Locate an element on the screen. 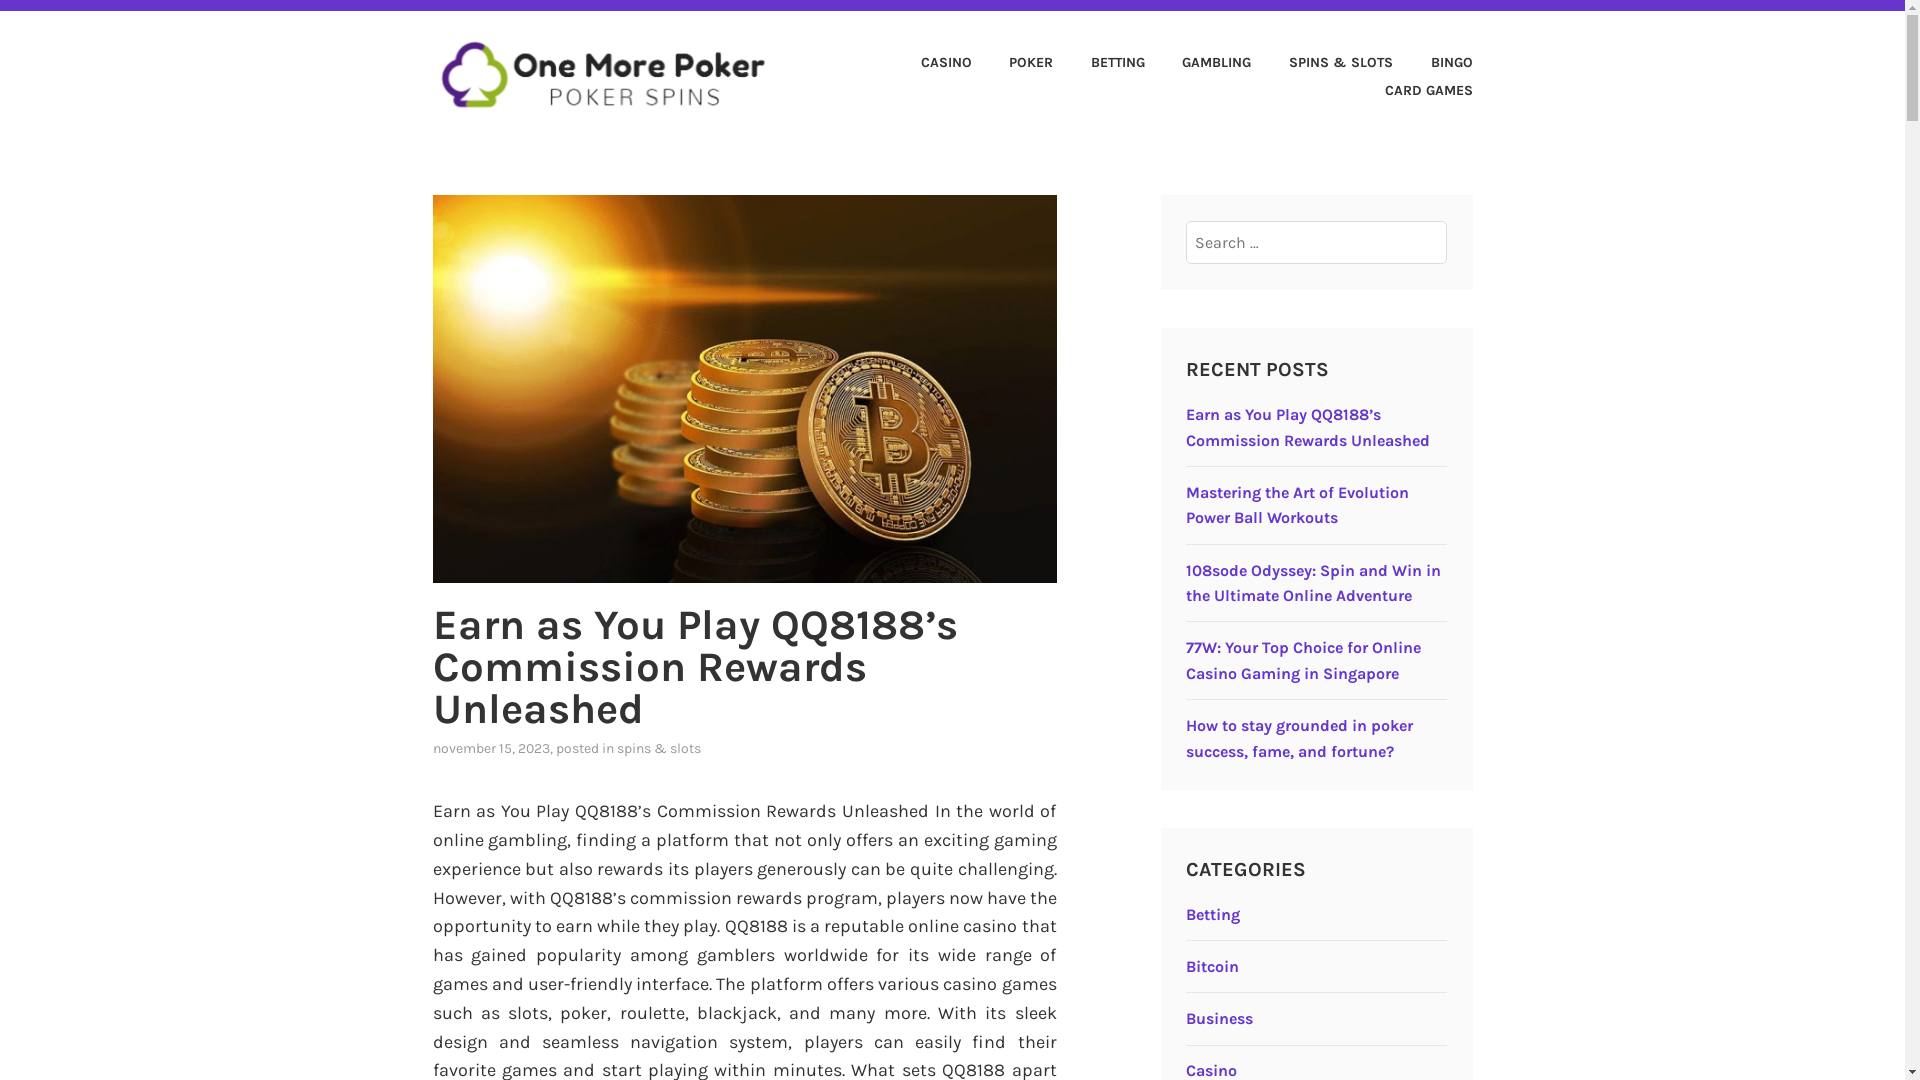  Business is located at coordinates (1220, 1018).